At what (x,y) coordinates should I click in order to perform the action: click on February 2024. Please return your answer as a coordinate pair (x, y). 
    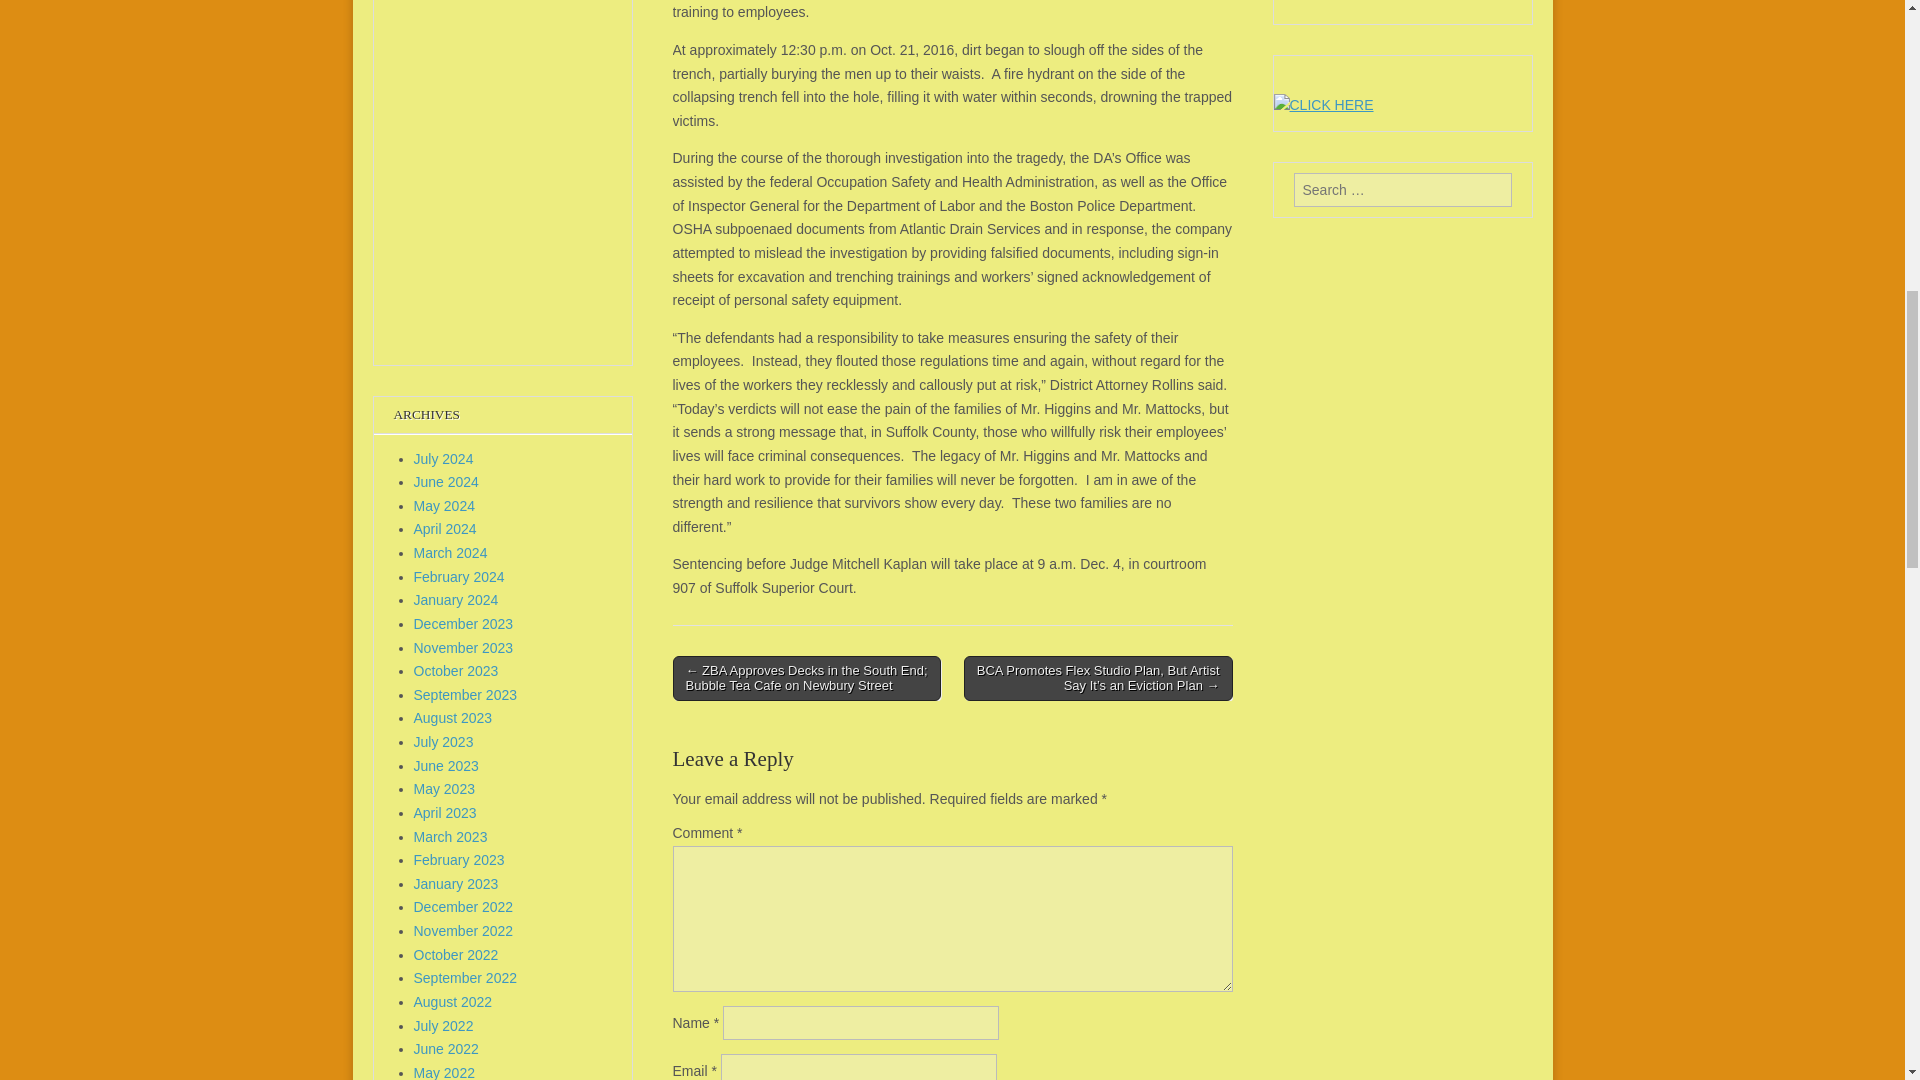
    Looking at the image, I should click on (459, 577).